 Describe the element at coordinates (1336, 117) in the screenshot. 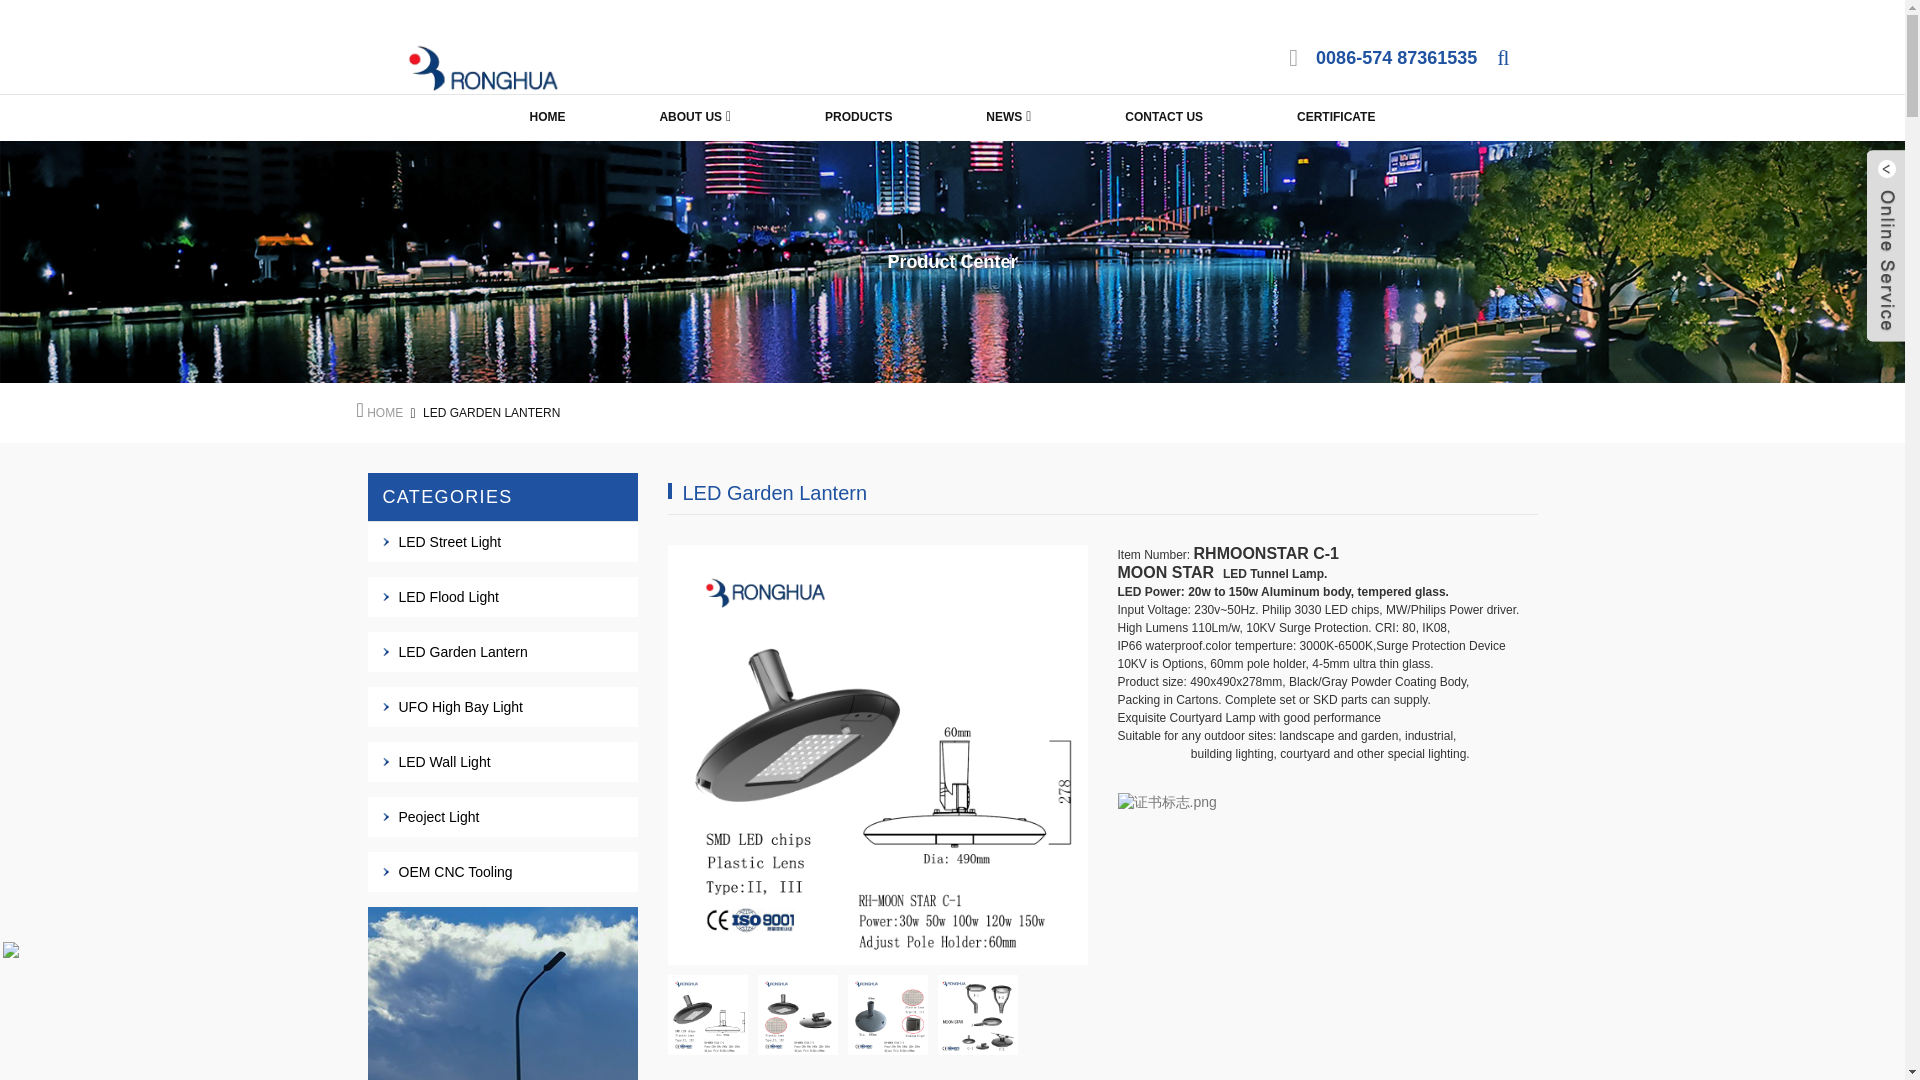

I see `CERTIFICATE` at that location.